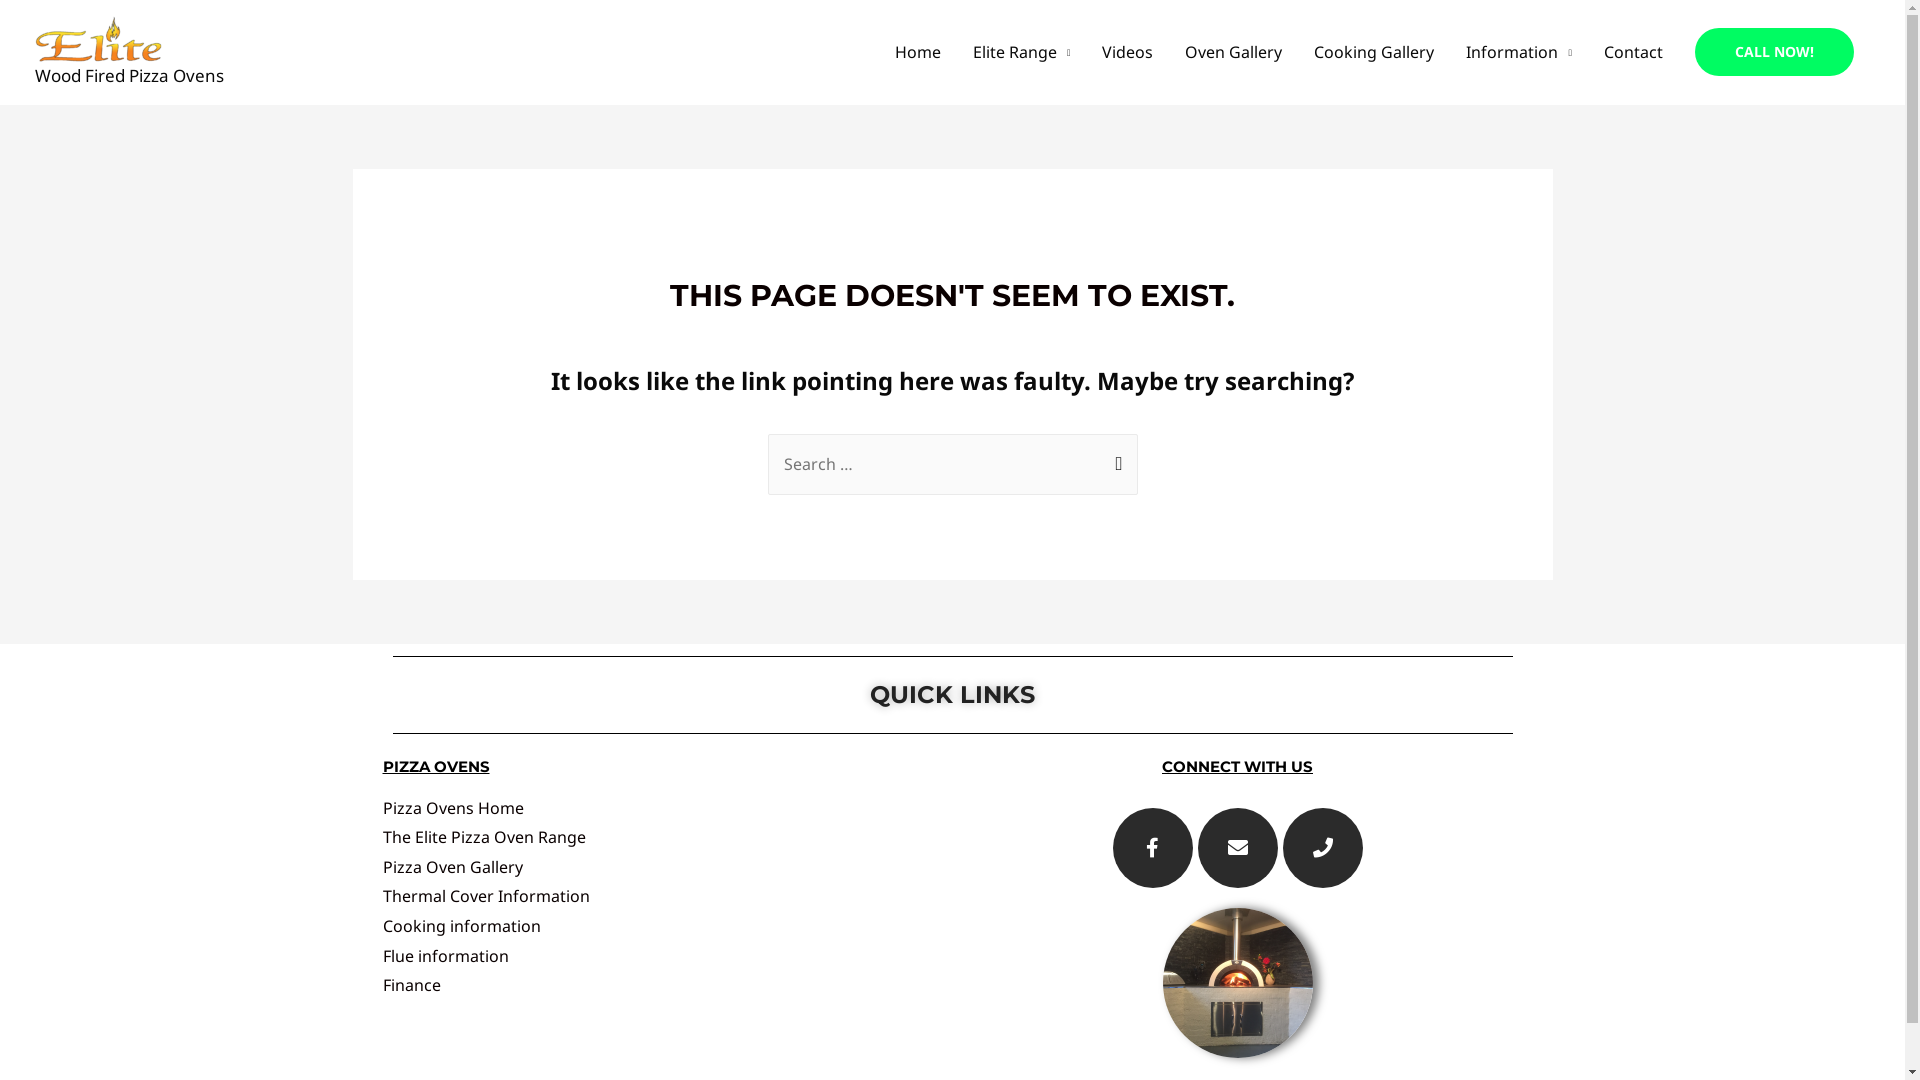 This screenshot has height=1080, width=1920. What do you see at coordinates (1234, 52) in the screenshot?
I see `Oven Gallery` at bounding box center [1234, 52].